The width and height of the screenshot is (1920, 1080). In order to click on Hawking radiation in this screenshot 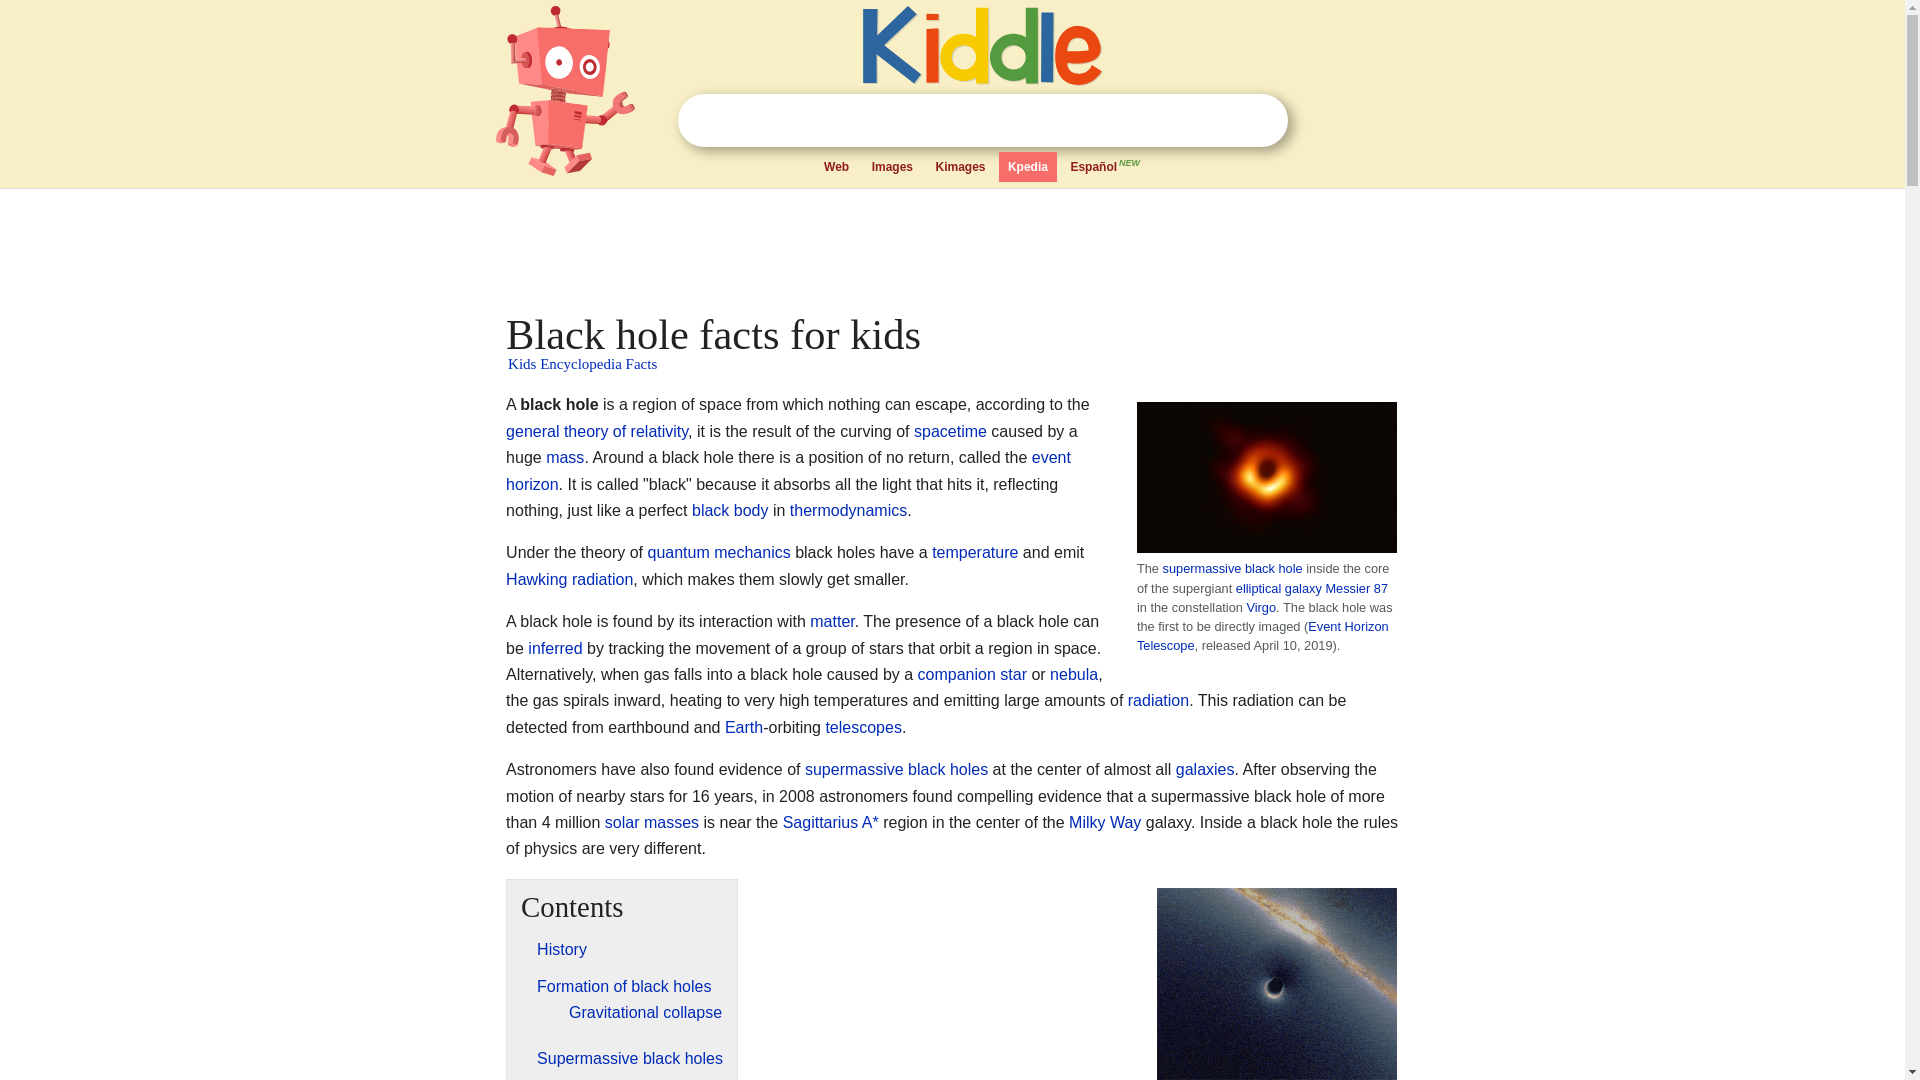, I will do `click(570, 579)`.